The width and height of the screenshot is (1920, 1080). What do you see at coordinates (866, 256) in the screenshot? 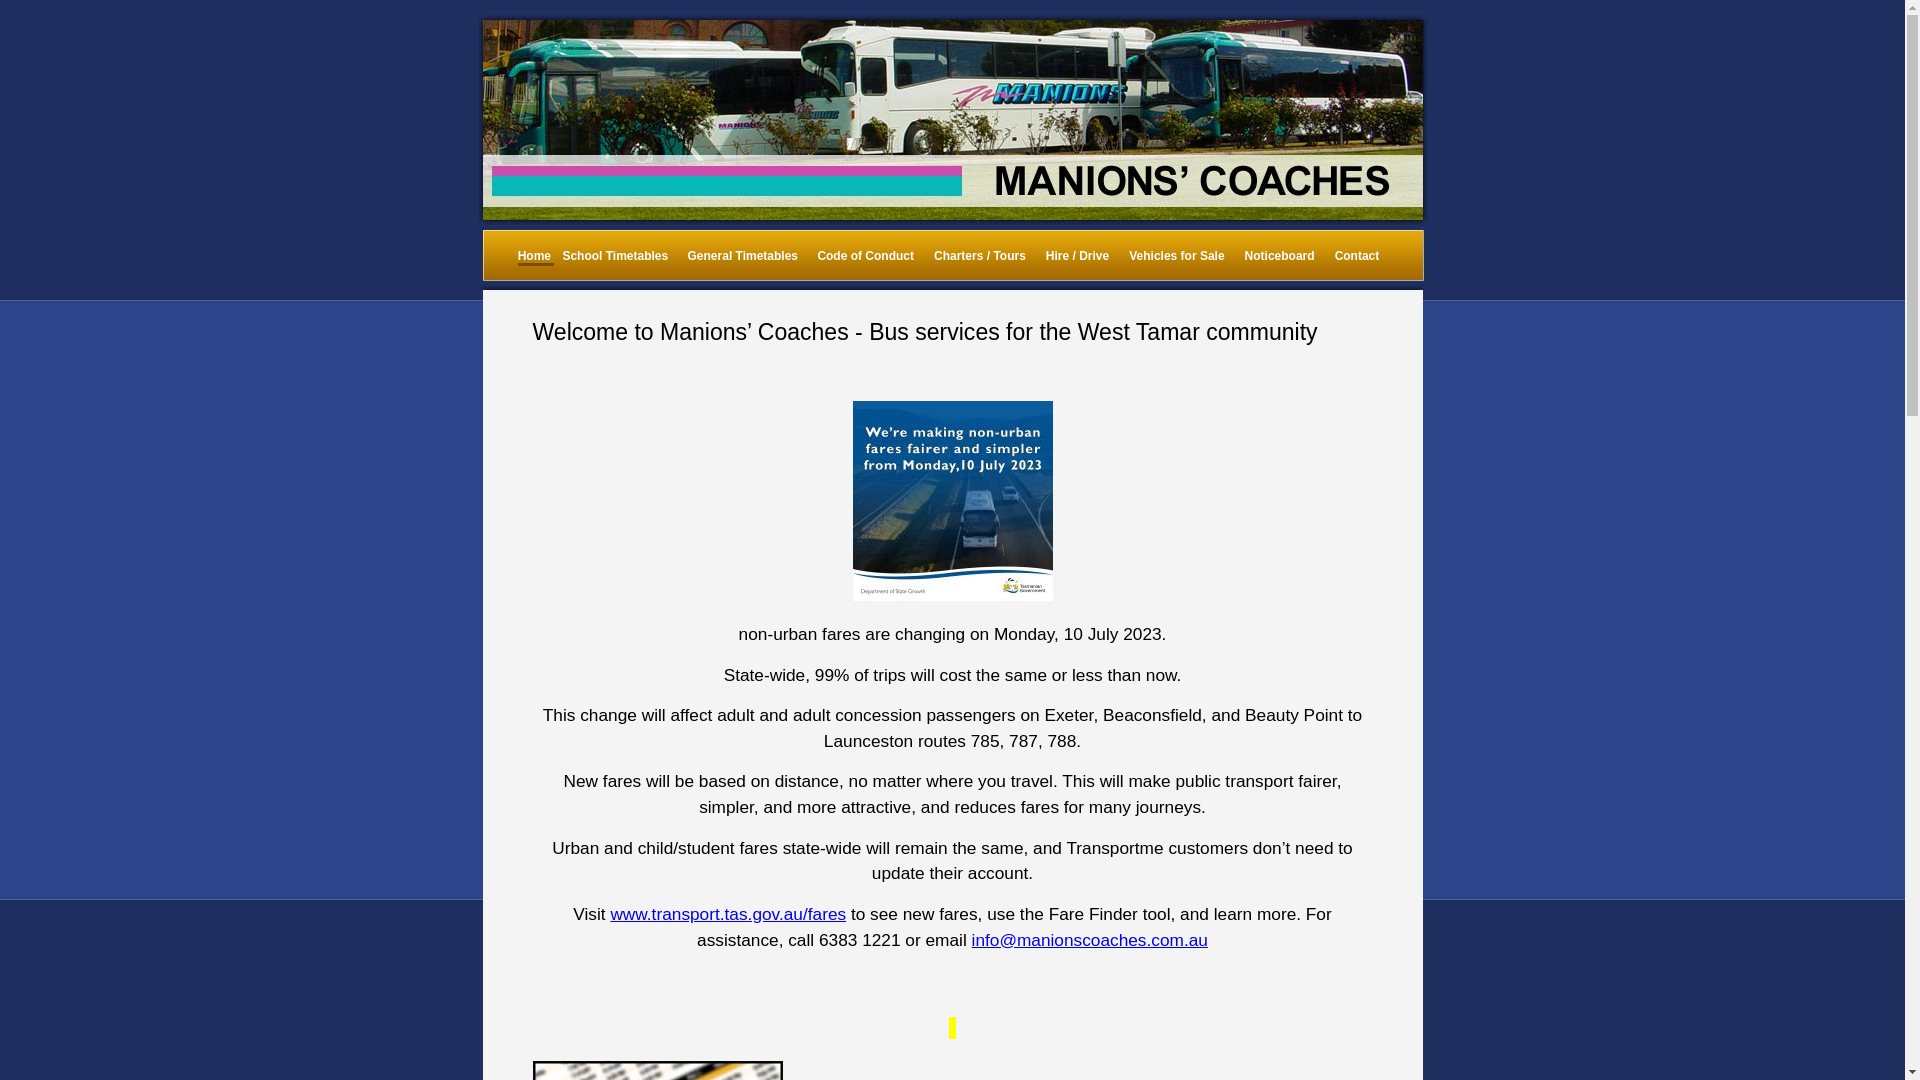
I see `Code of Conduct` at bounding box center [866, 256].